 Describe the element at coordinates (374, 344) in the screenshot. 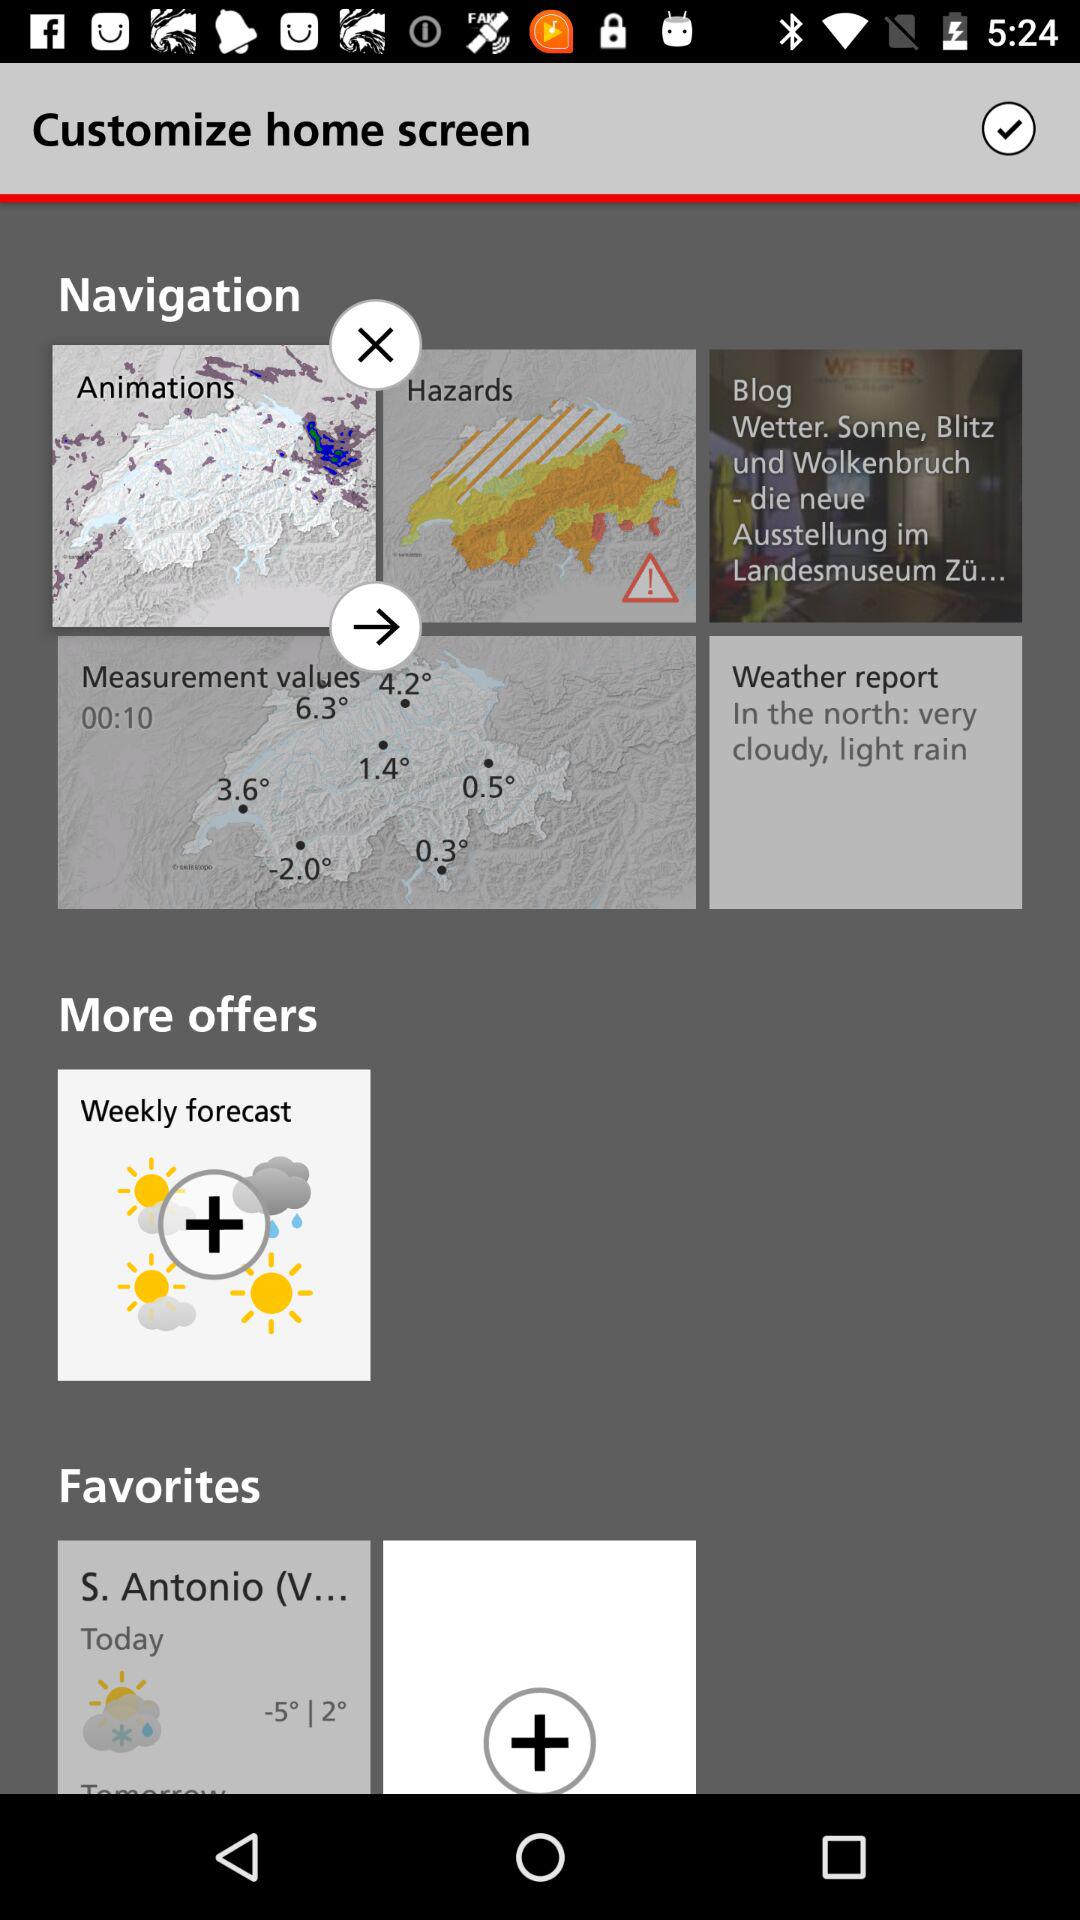

I see `remove navigation from home screen` at that location.